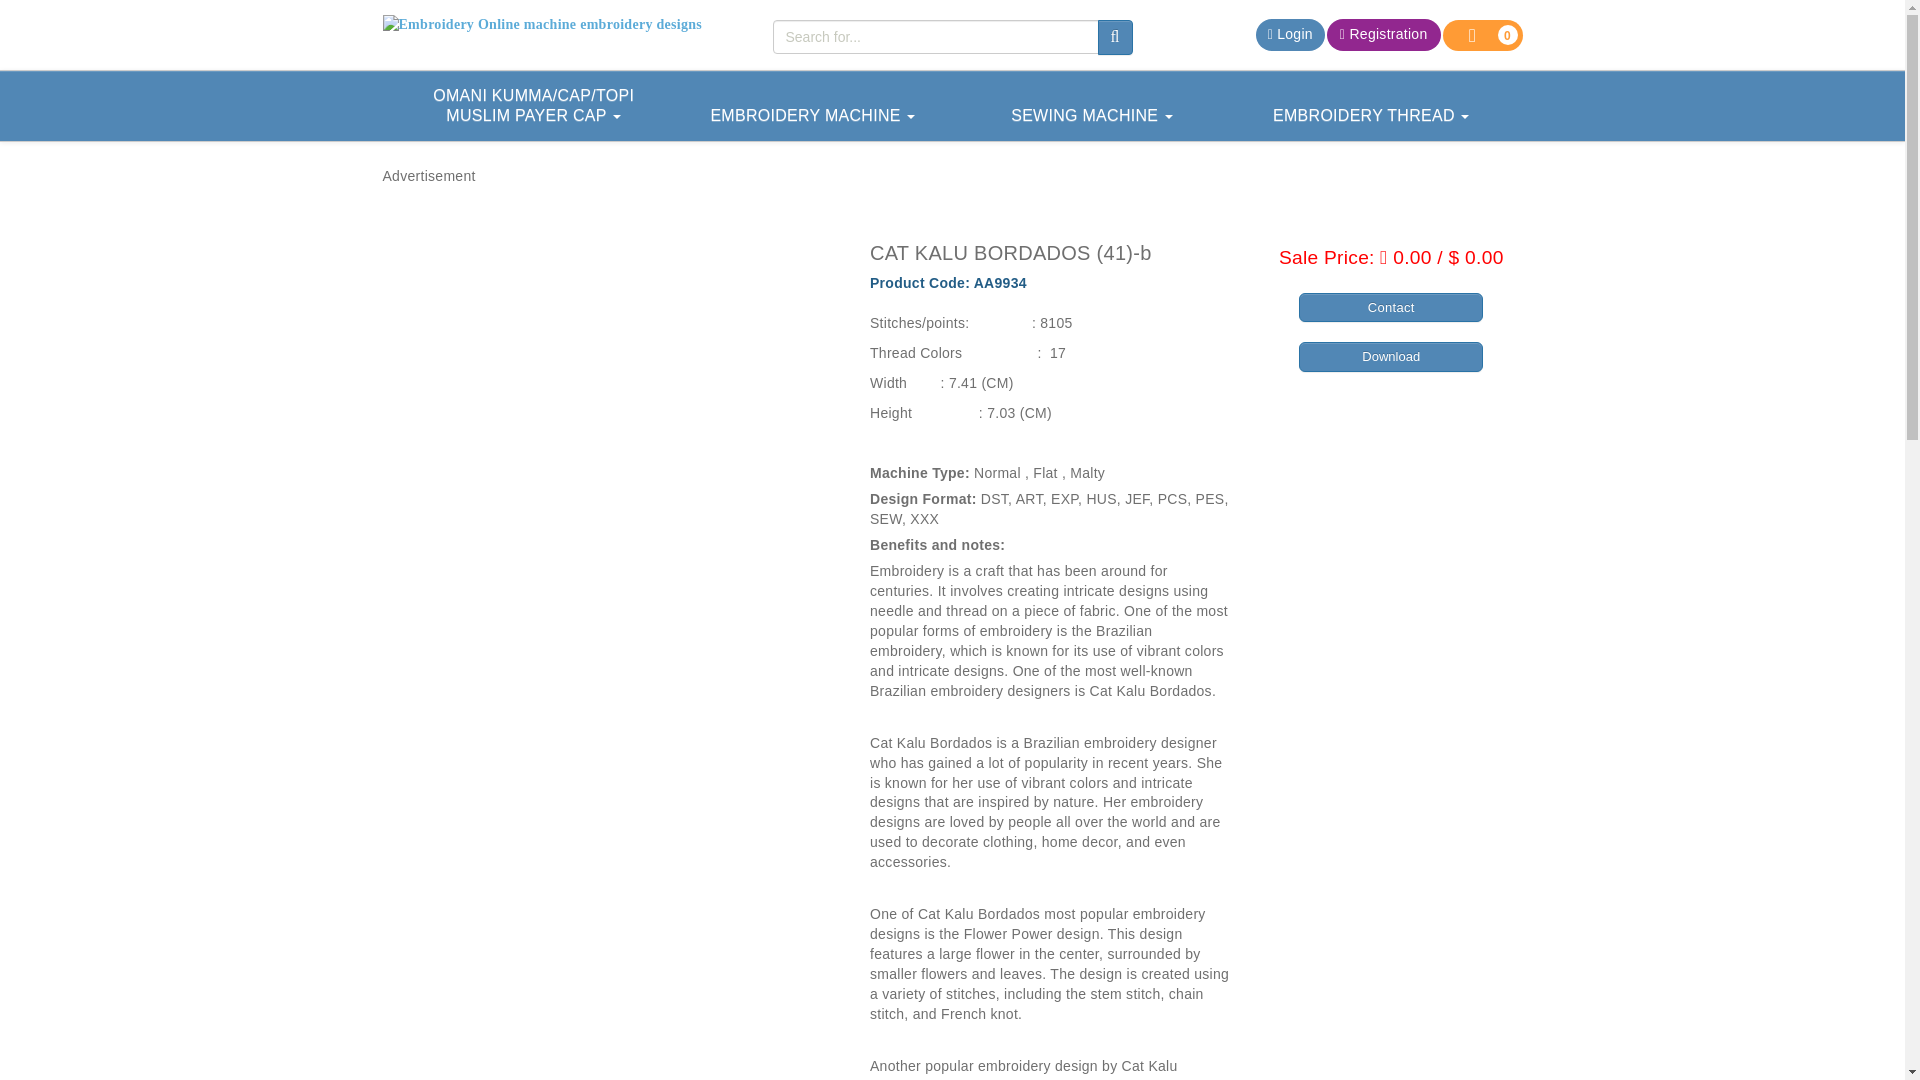 The width and height of the screenshot is (1920, 1080). What do you see at coordinates (1290, 34) in the screenshot?
I see `Login` at bounding box center [1290, 34].